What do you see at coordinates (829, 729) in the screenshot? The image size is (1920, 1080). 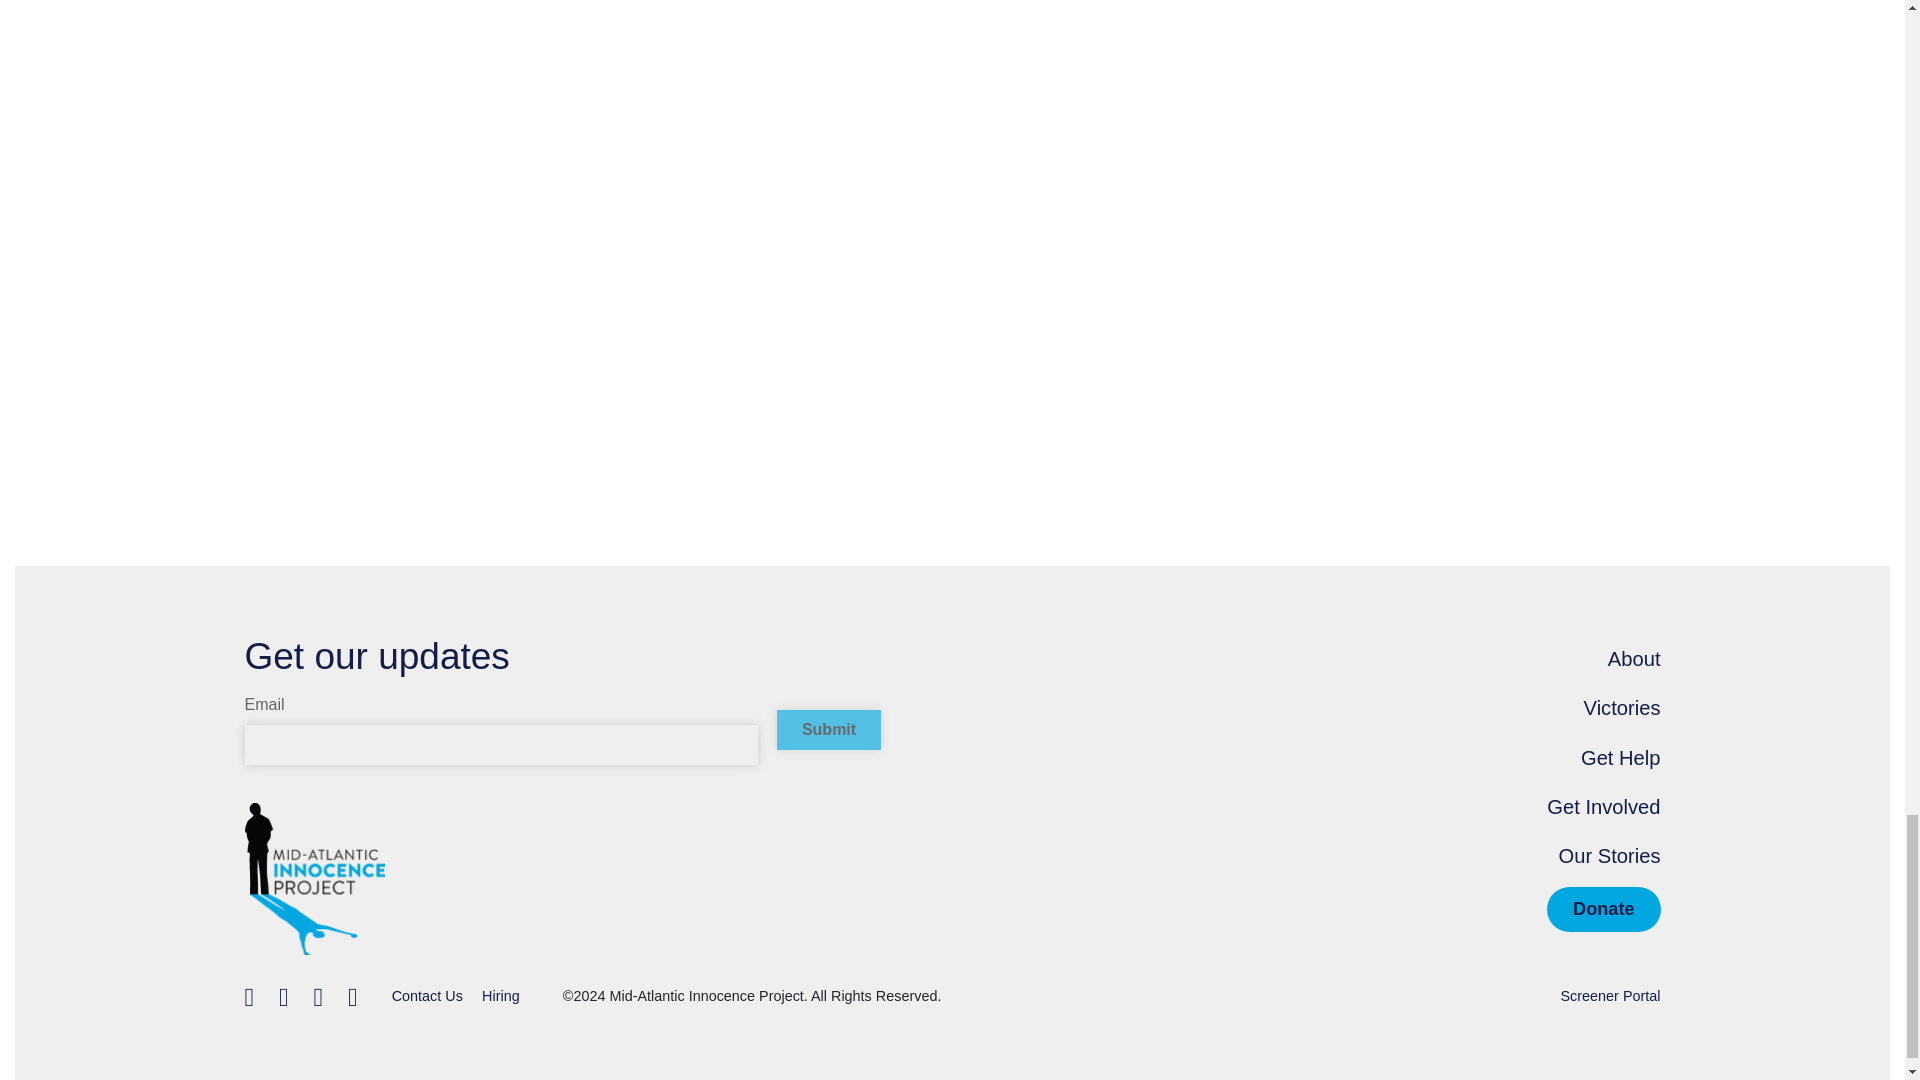 I see `Submit` at bounding box center [829, 729].